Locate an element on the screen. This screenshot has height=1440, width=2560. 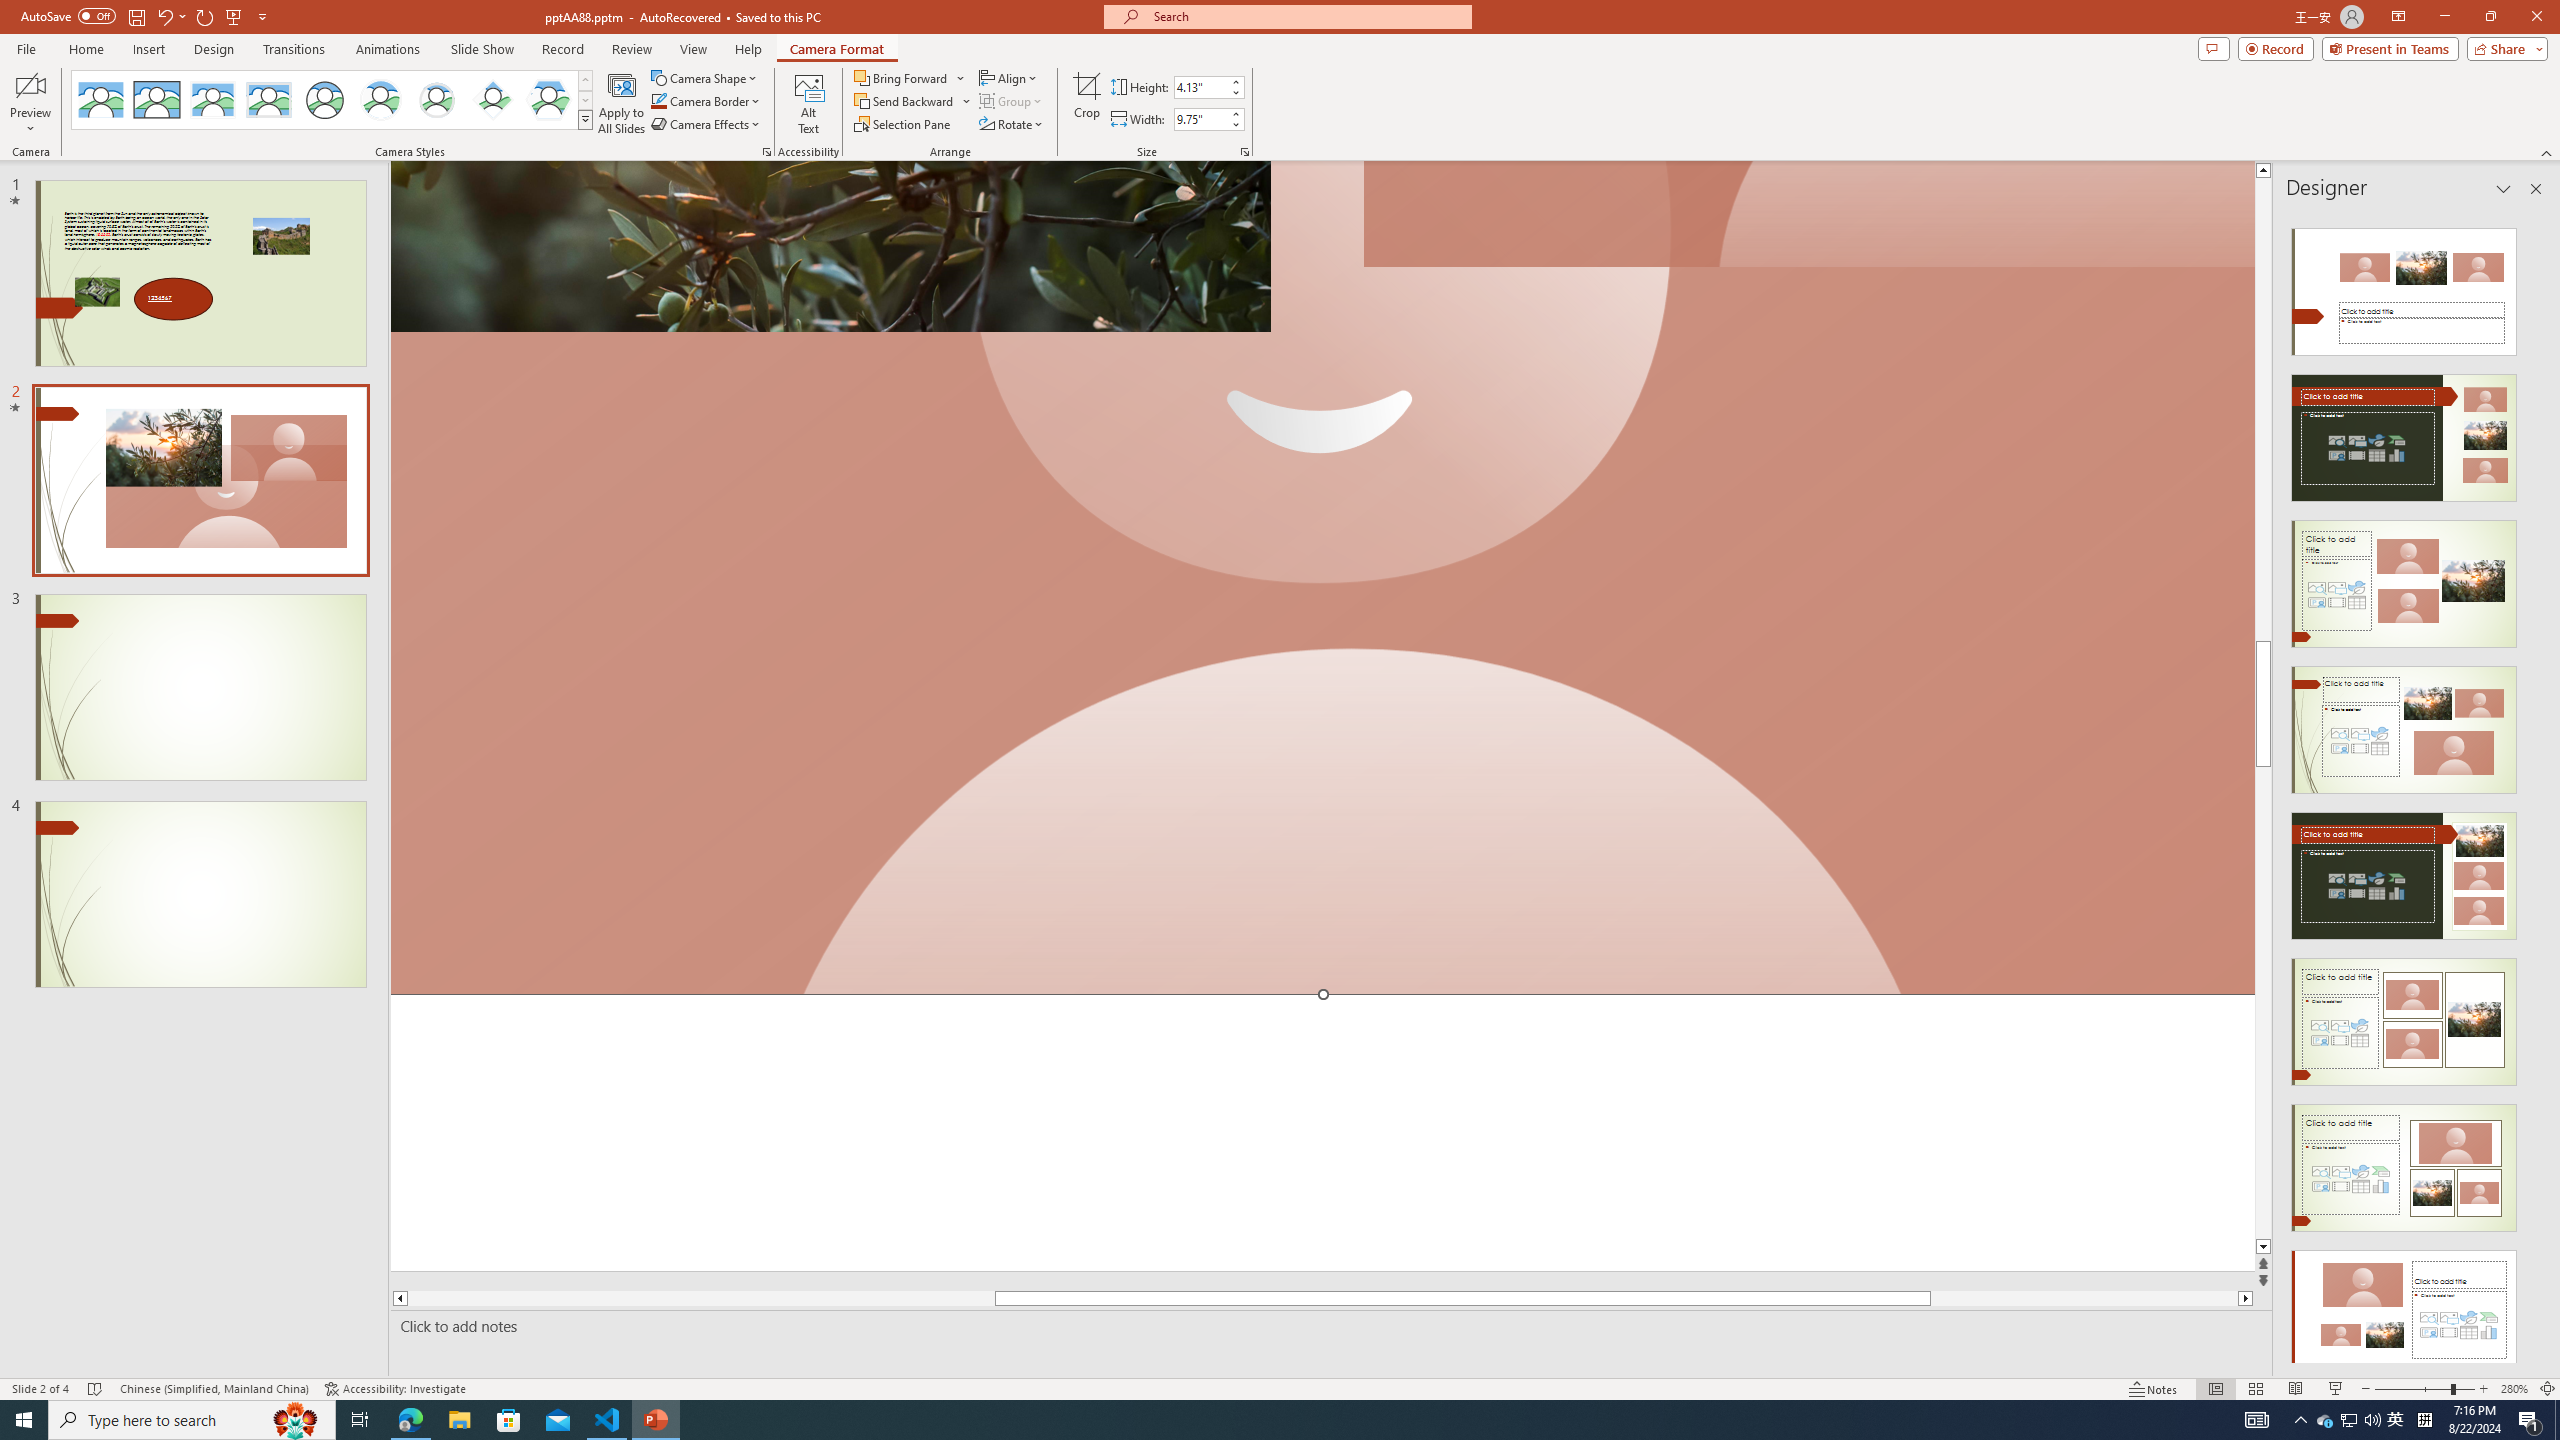
Send Backward is located at coordinates (904, 100).